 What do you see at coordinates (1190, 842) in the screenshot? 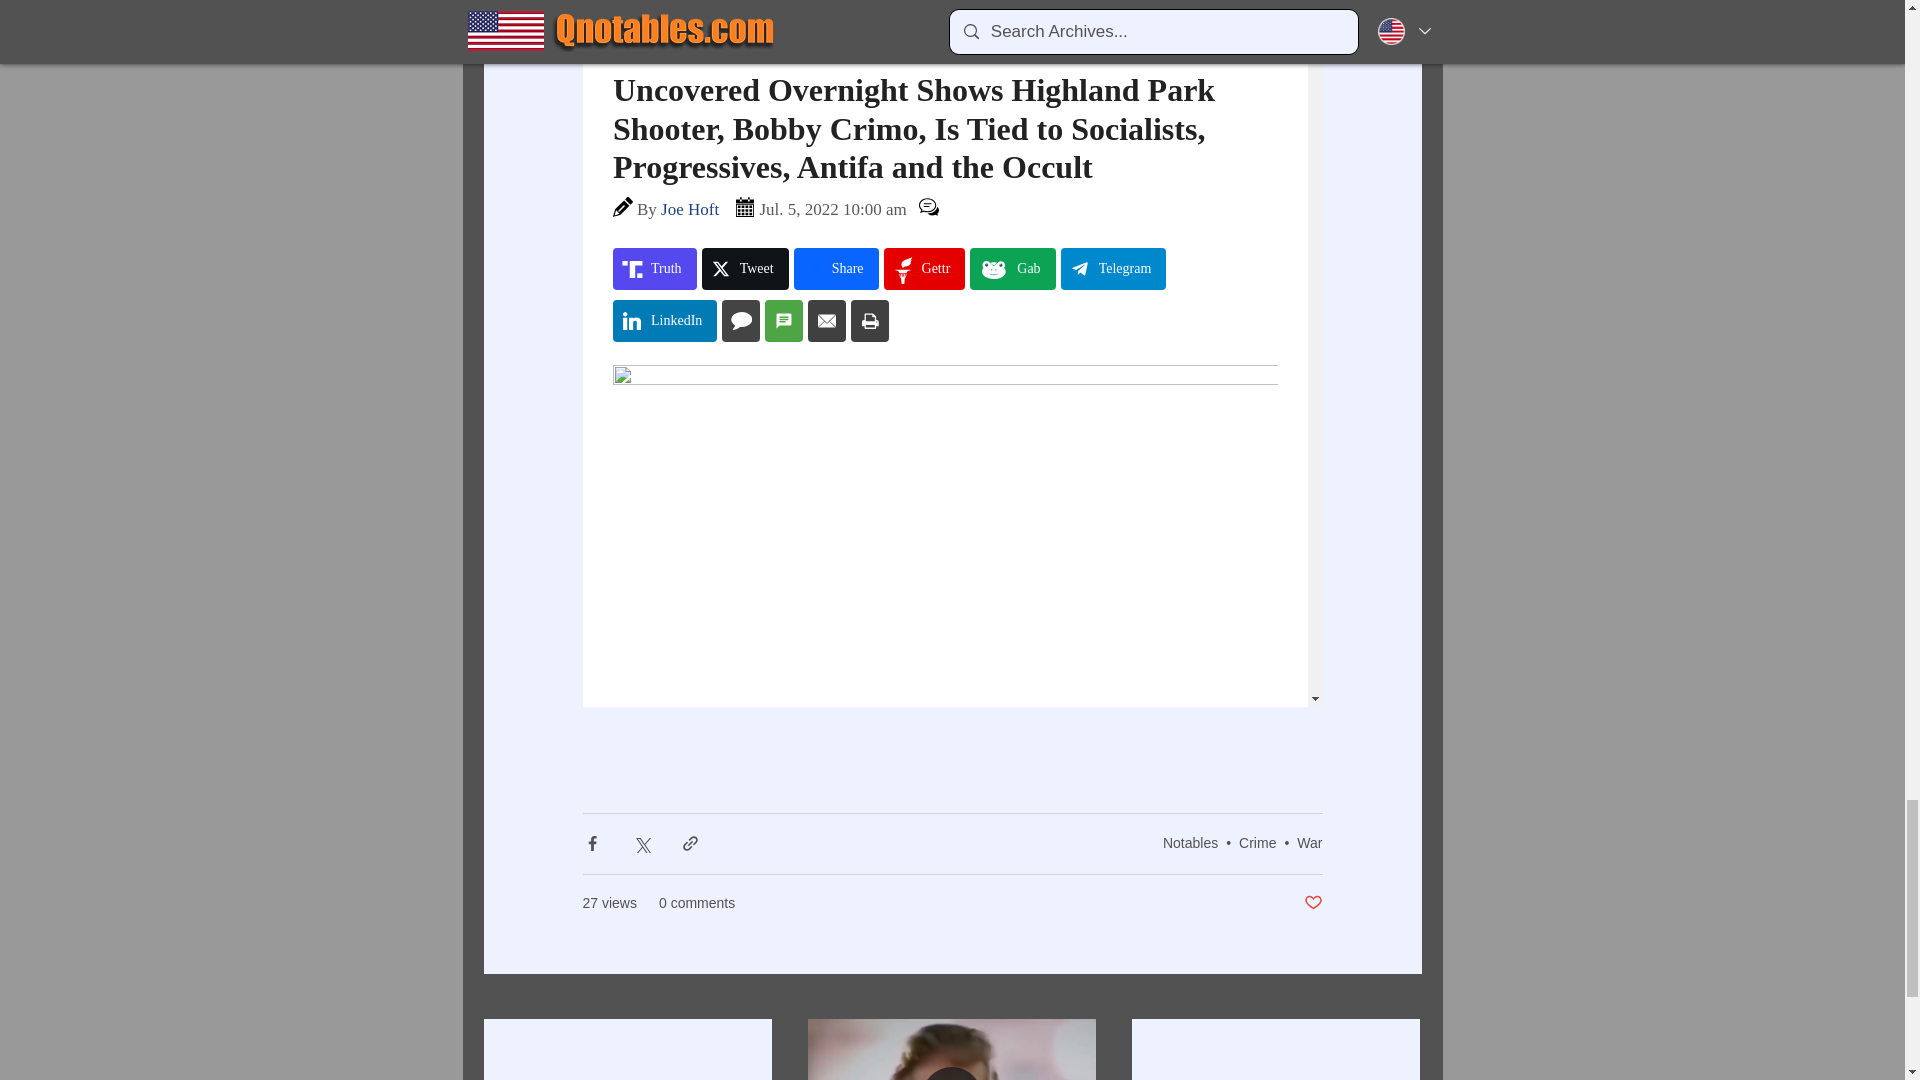
I see `Notables` at bounding box center [1190, 842].